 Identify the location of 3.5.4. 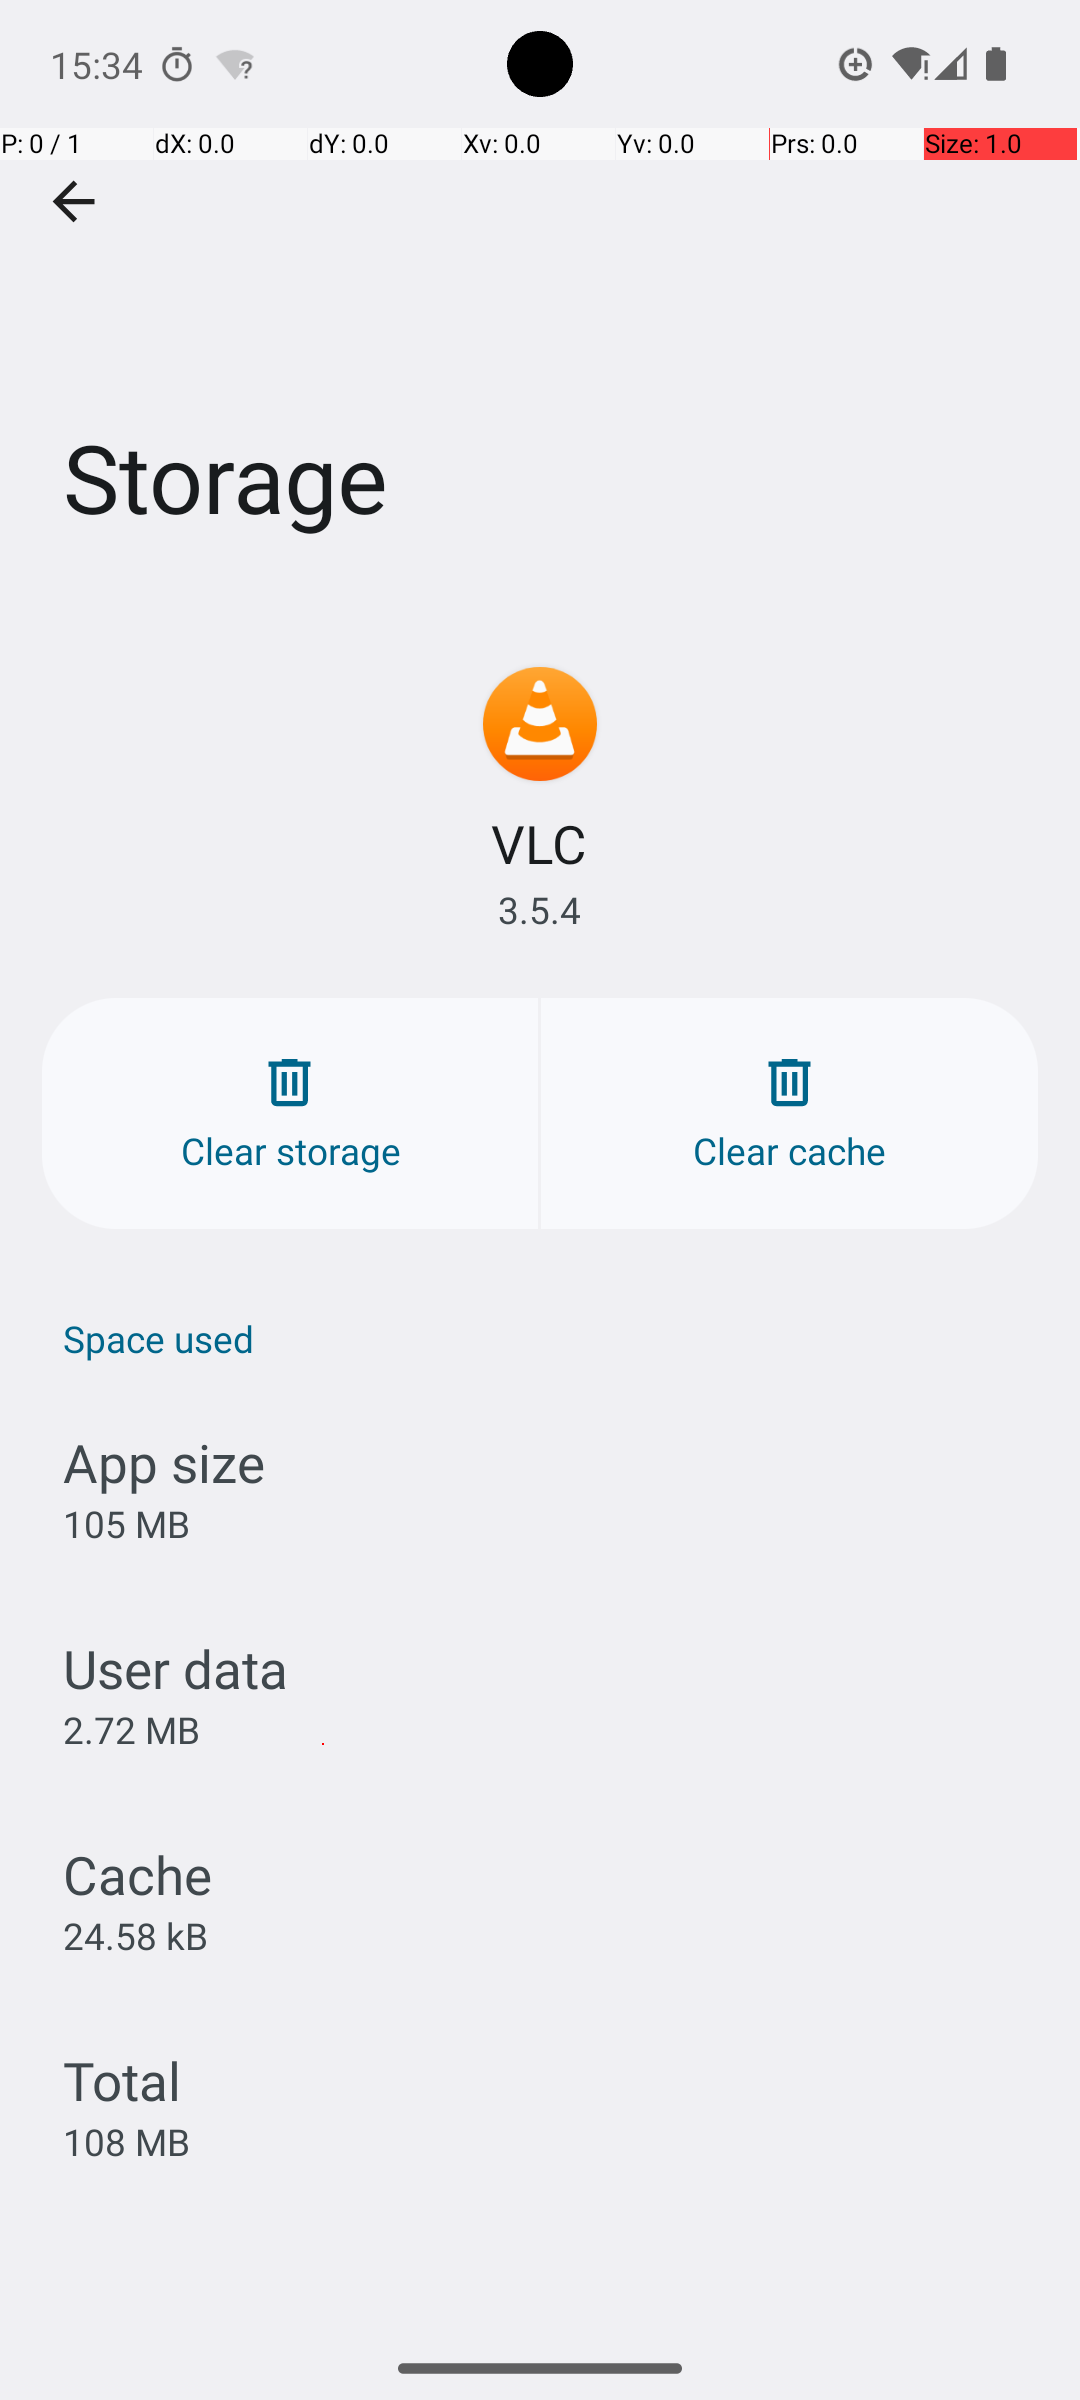
(540, 910).